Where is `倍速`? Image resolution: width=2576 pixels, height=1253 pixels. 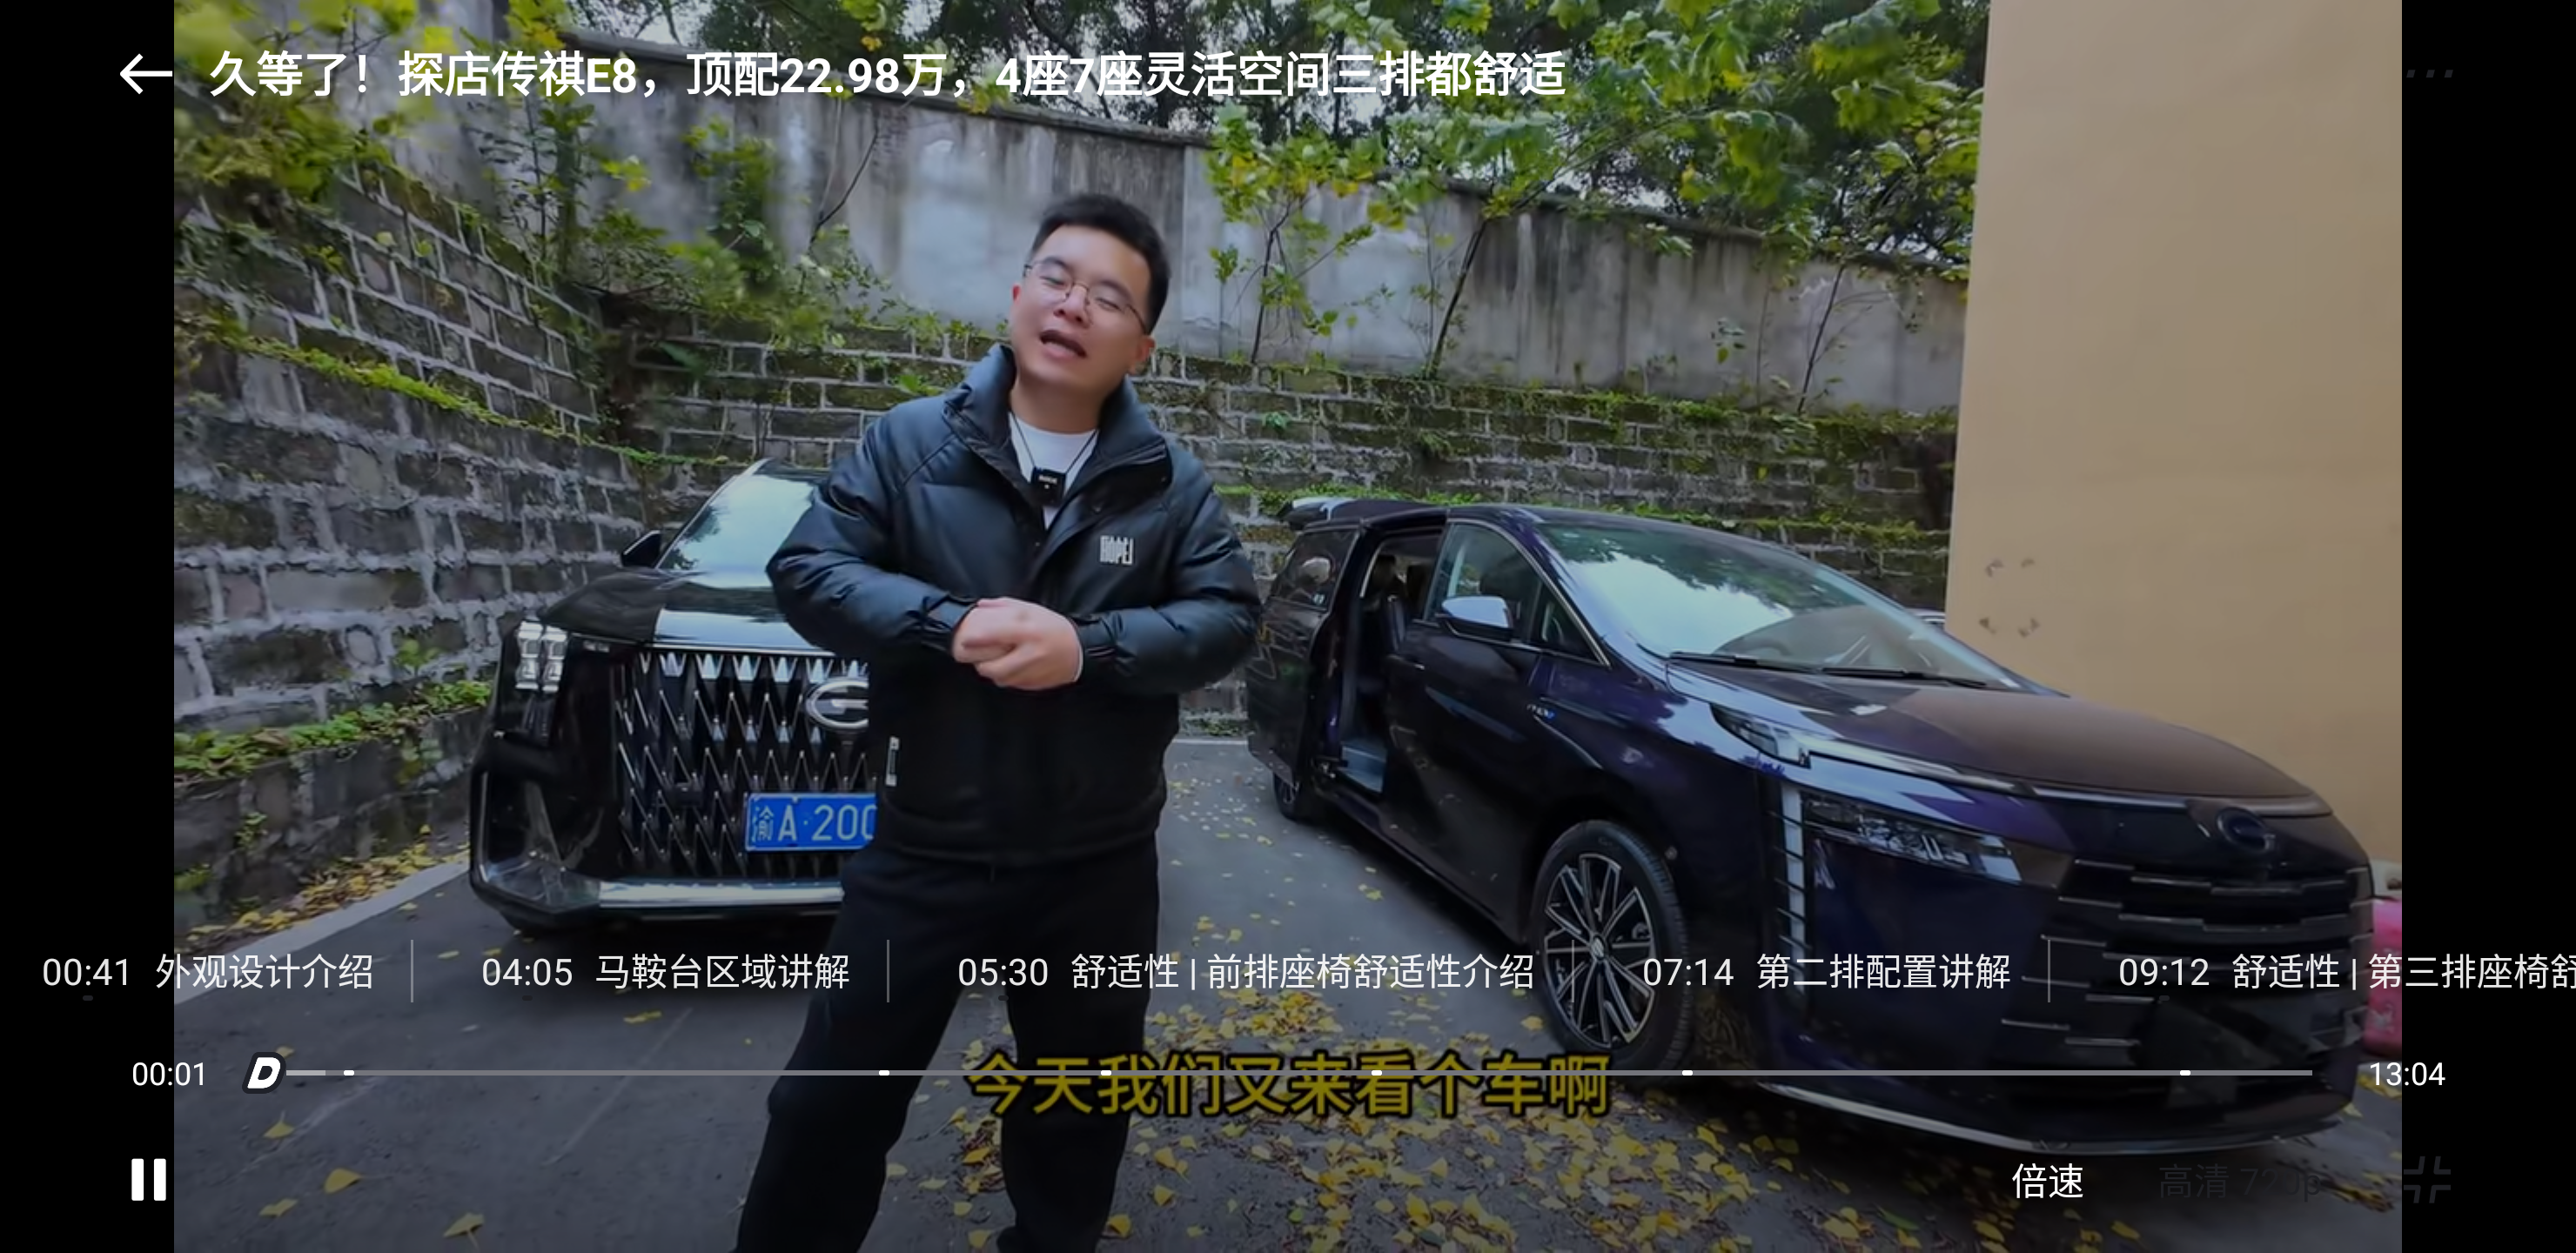
倍速 is located at coordinates (2047, 1180).